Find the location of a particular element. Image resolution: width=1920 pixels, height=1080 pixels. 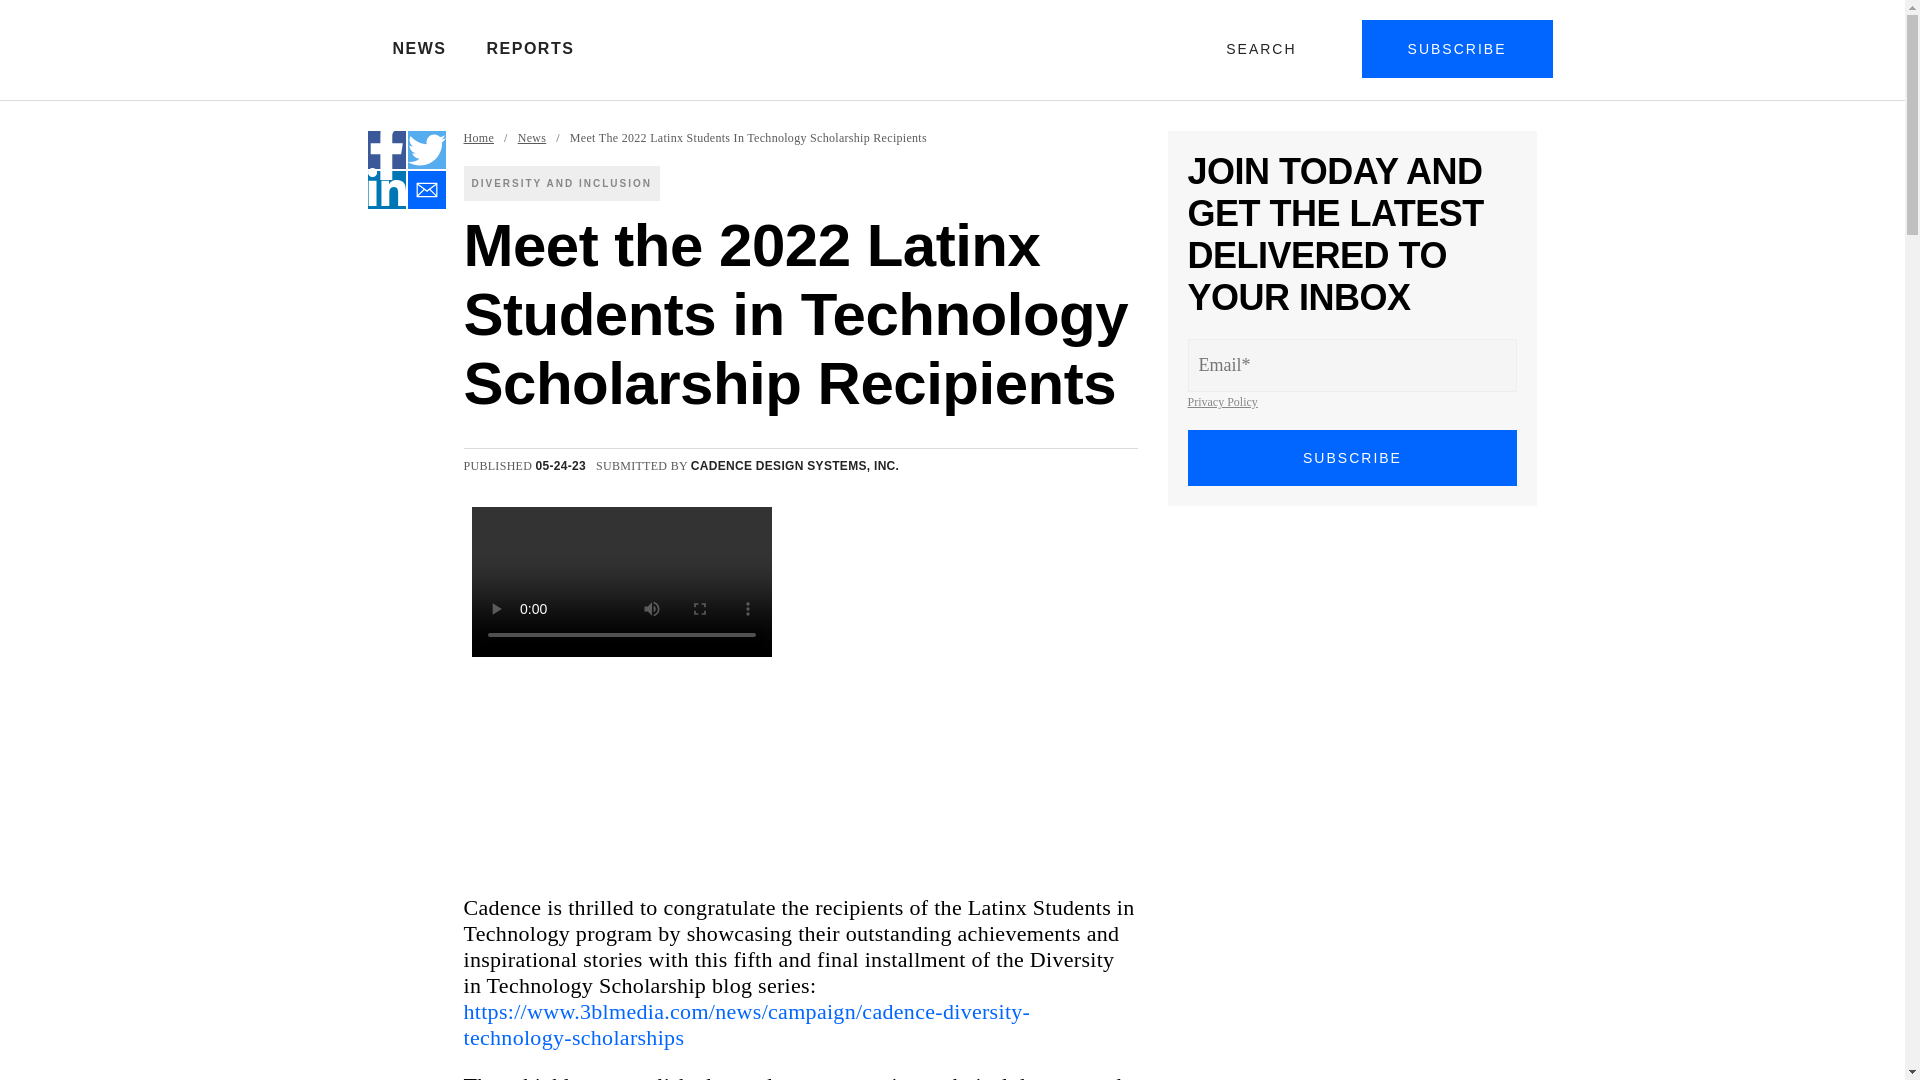

Facebook is located at coordinates (386, 149).